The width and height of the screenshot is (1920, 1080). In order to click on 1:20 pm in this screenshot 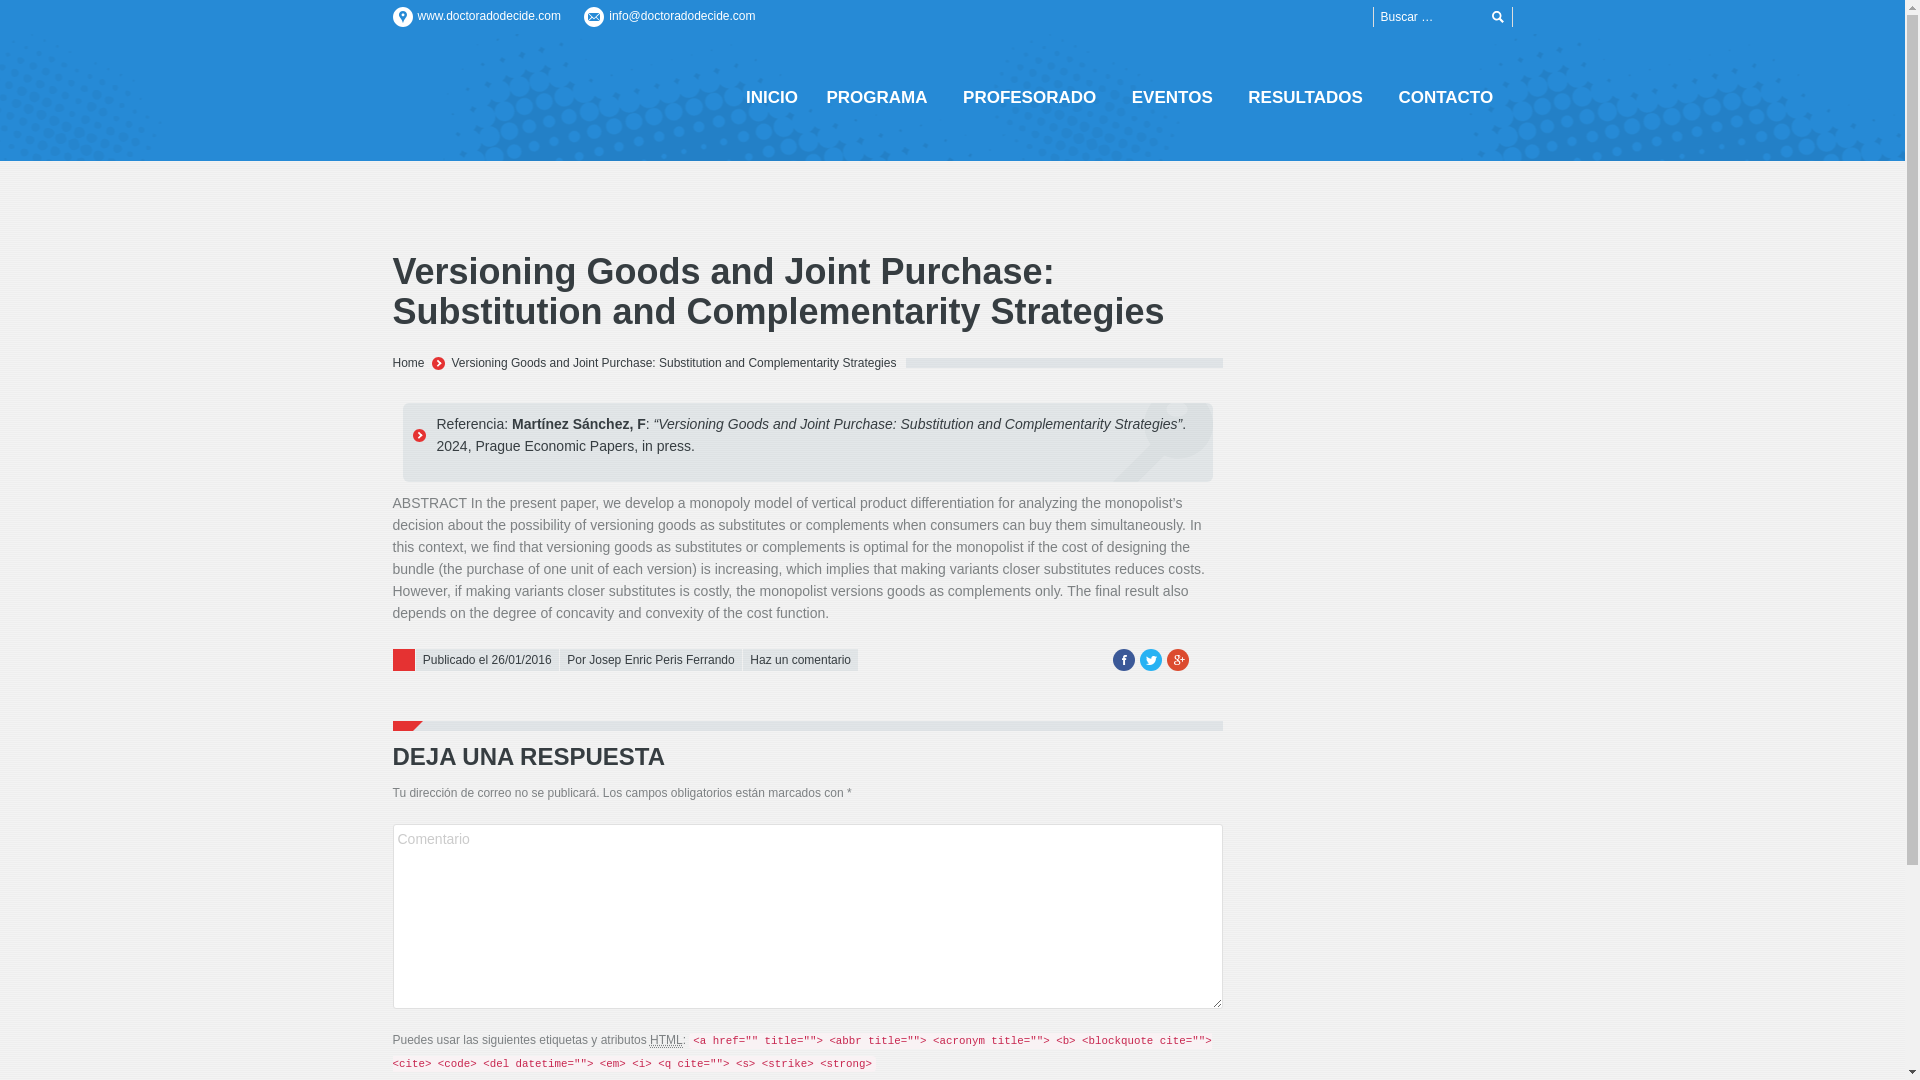, I will do `click(487, 660)`.